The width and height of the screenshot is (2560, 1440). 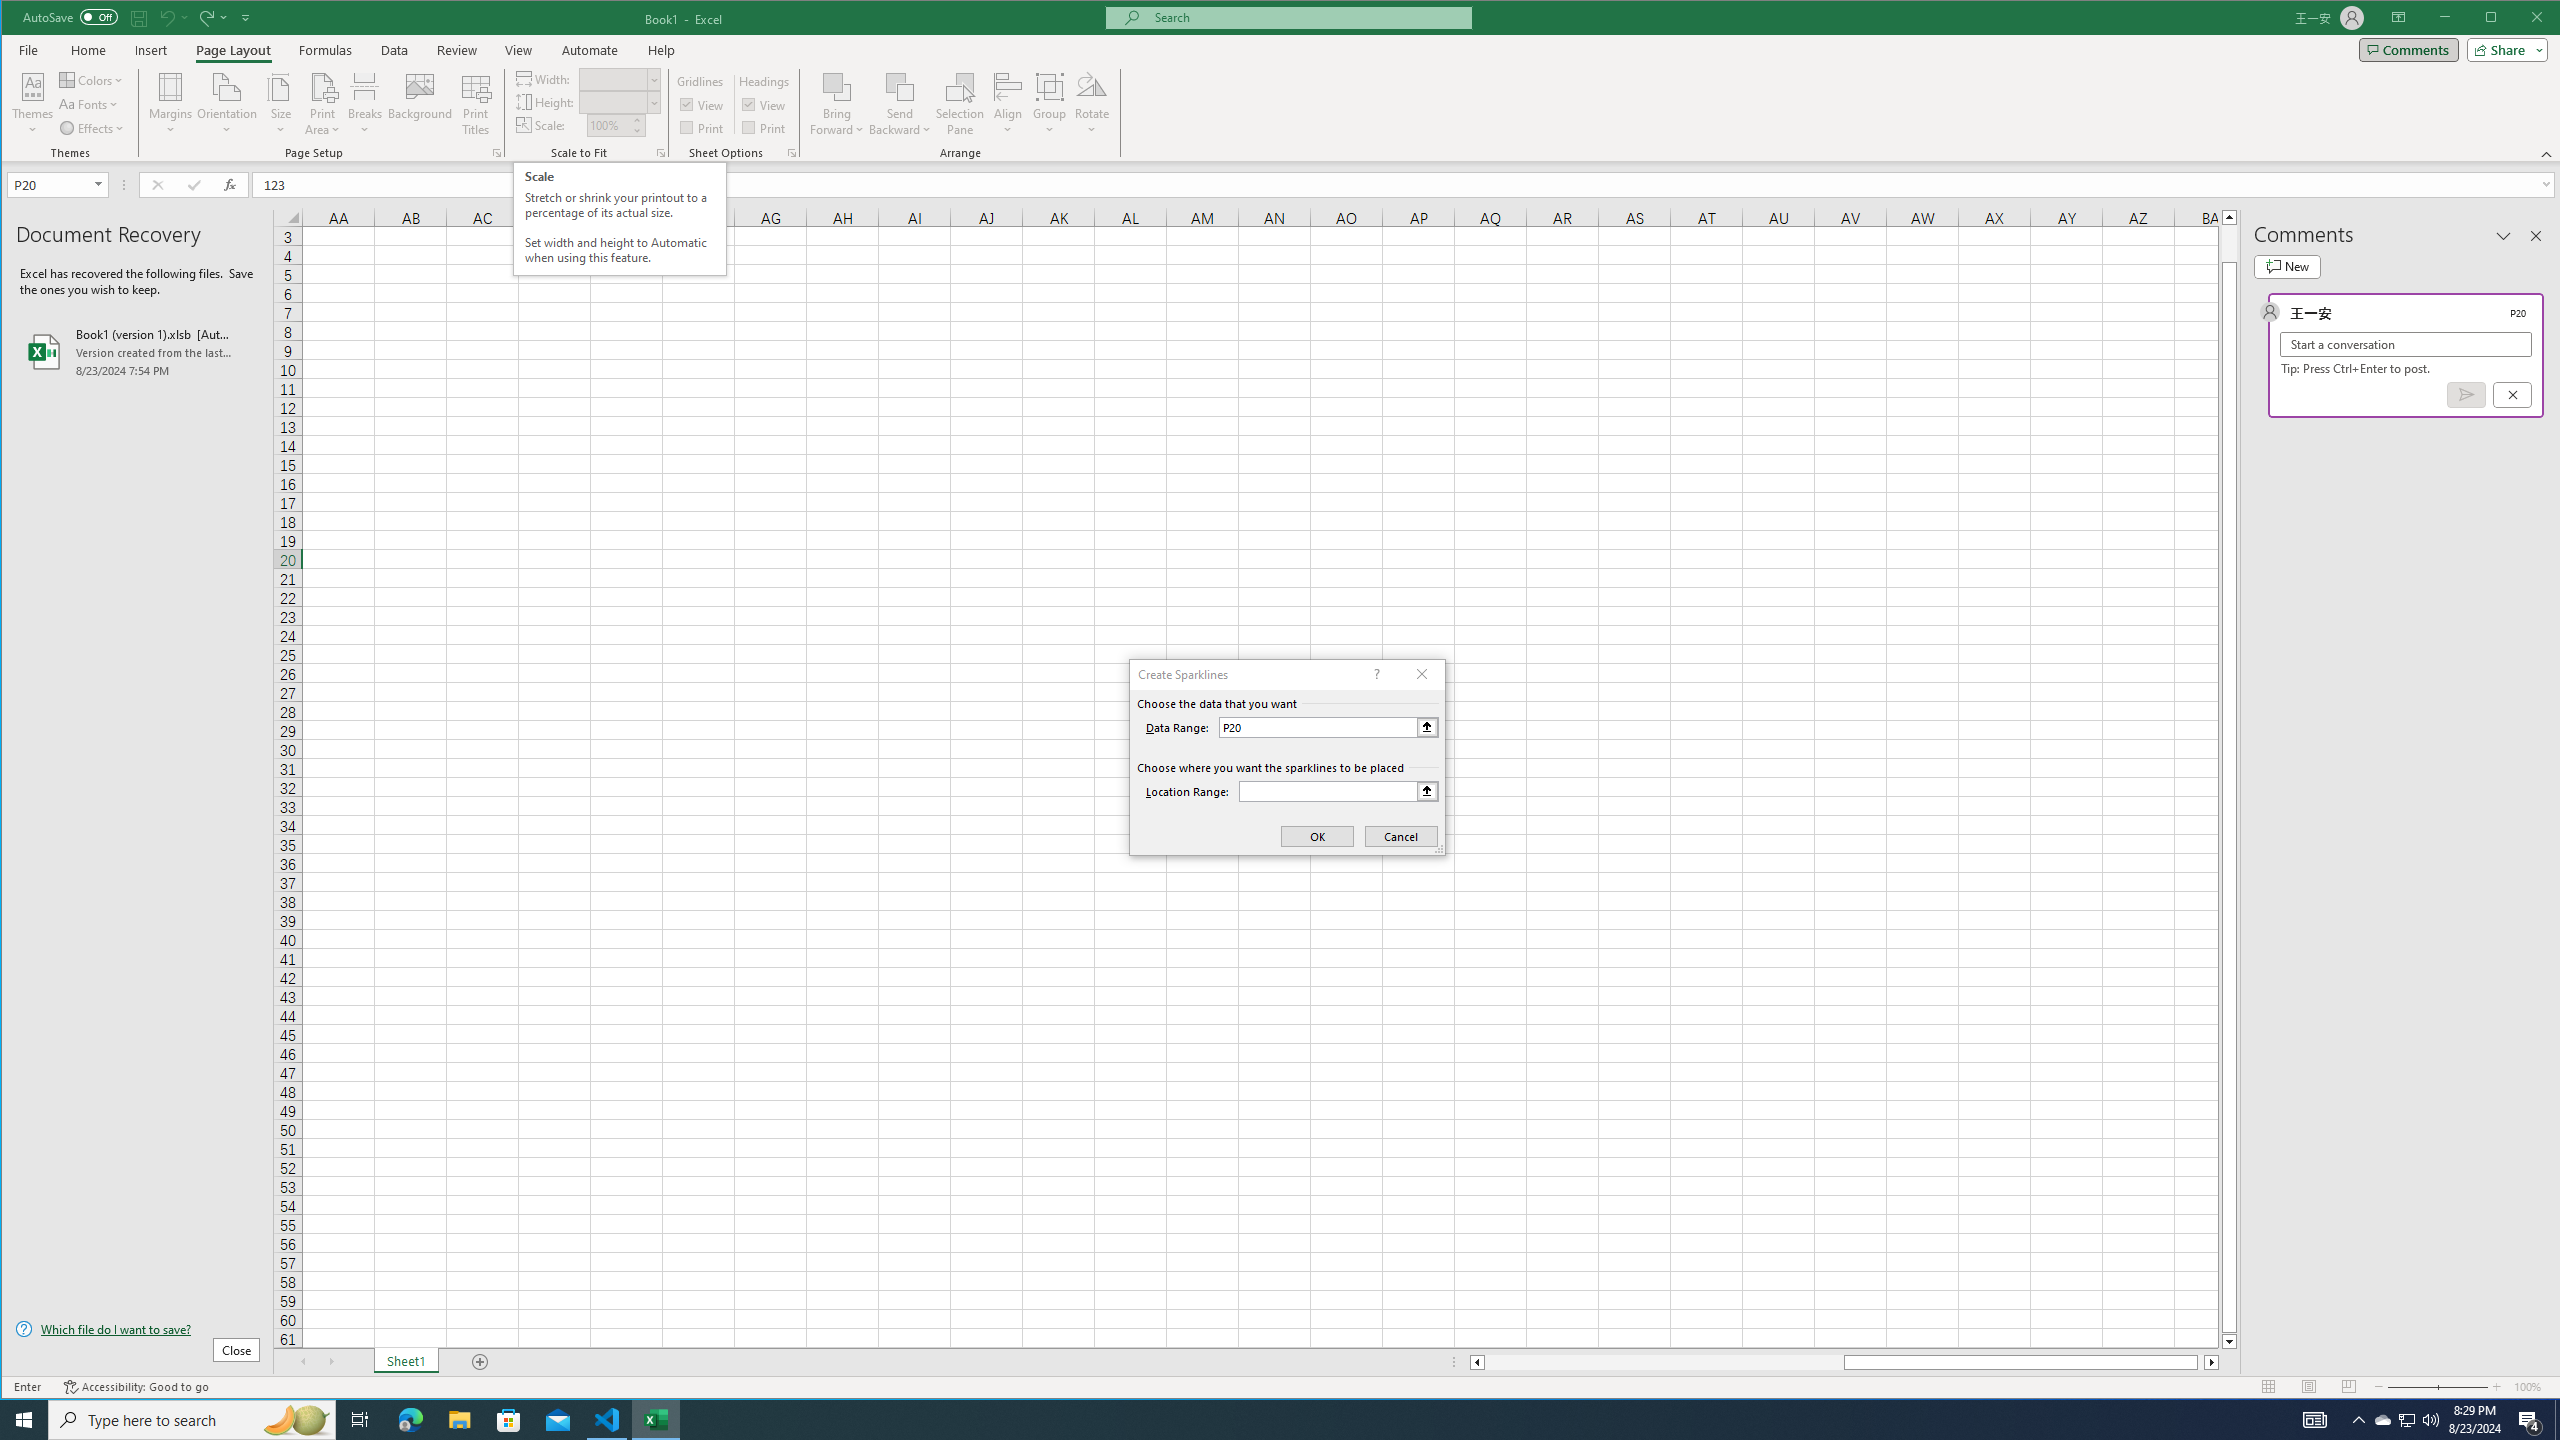 I want to click on Effects, so click(x=93, y=128).